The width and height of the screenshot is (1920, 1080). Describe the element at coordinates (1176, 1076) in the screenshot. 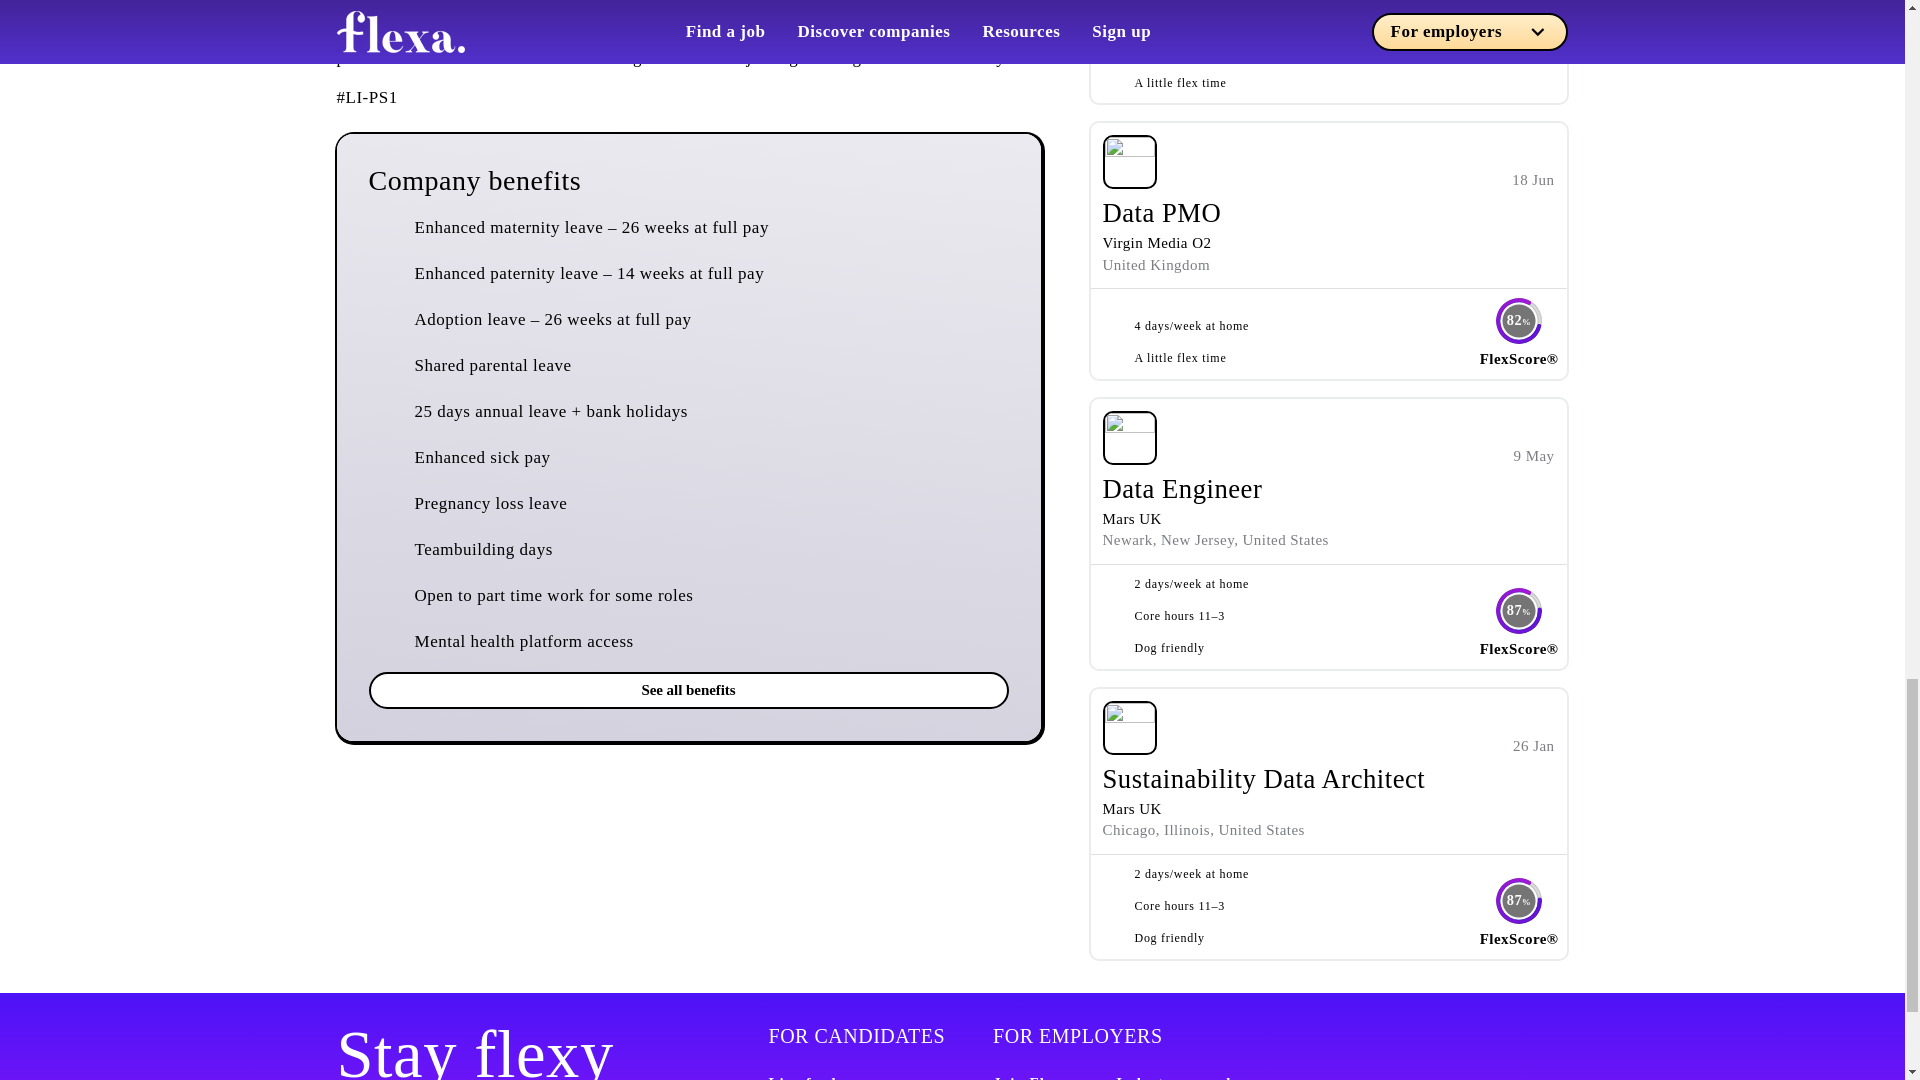

I see `Industry awards` at that location.